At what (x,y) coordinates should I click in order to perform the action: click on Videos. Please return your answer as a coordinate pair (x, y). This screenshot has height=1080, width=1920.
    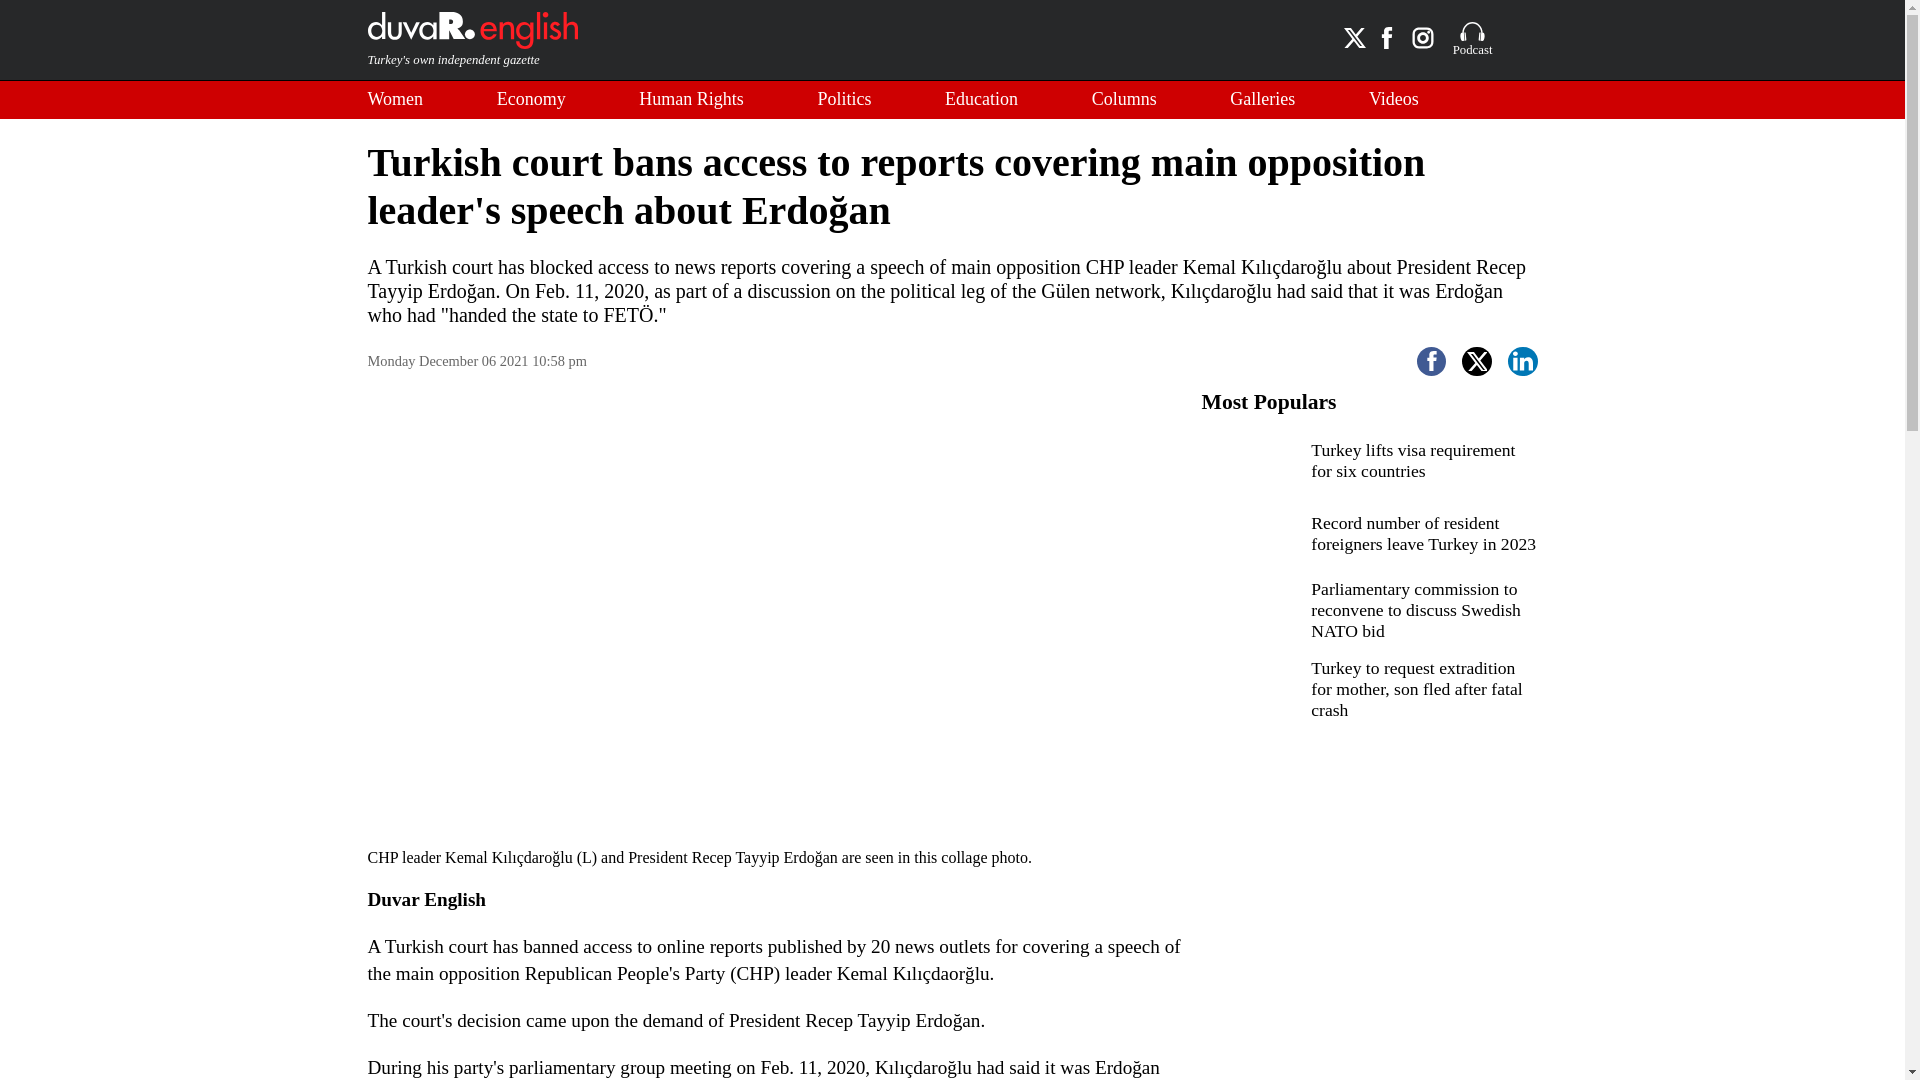
    Looking at the image, I should click on (1393, 100).